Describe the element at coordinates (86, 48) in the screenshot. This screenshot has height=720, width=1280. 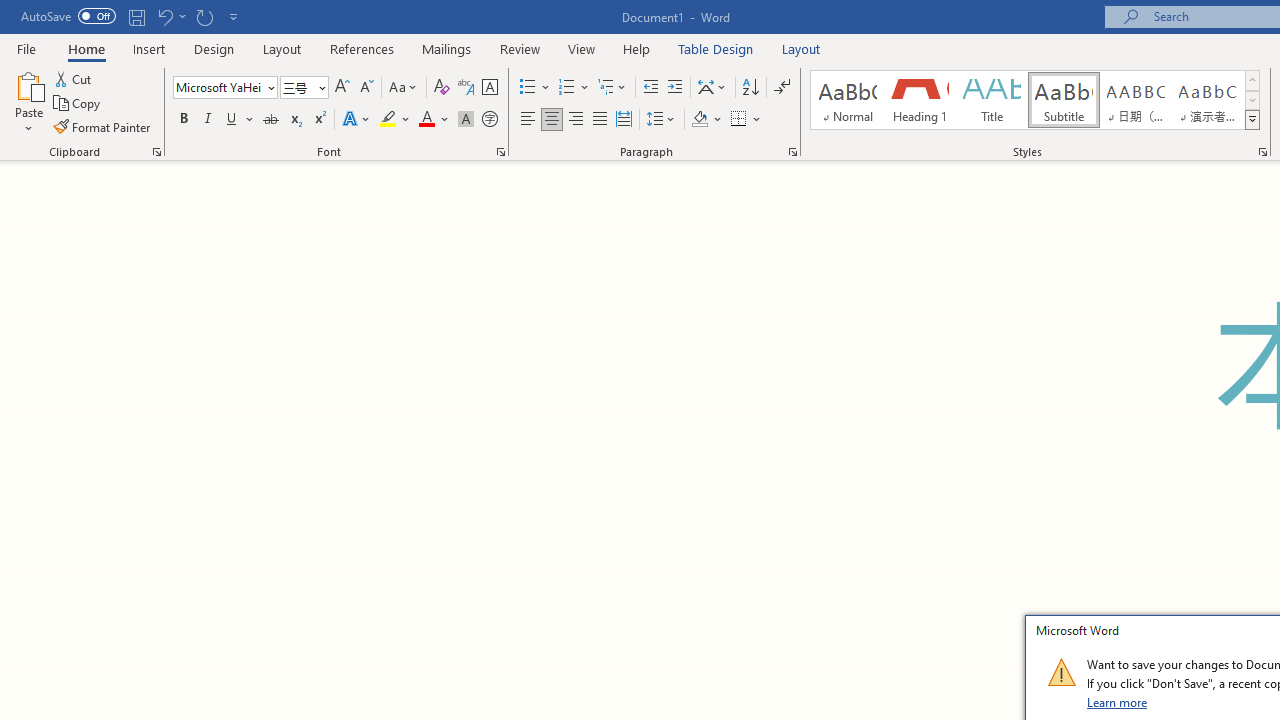
I see `Home` at that location.